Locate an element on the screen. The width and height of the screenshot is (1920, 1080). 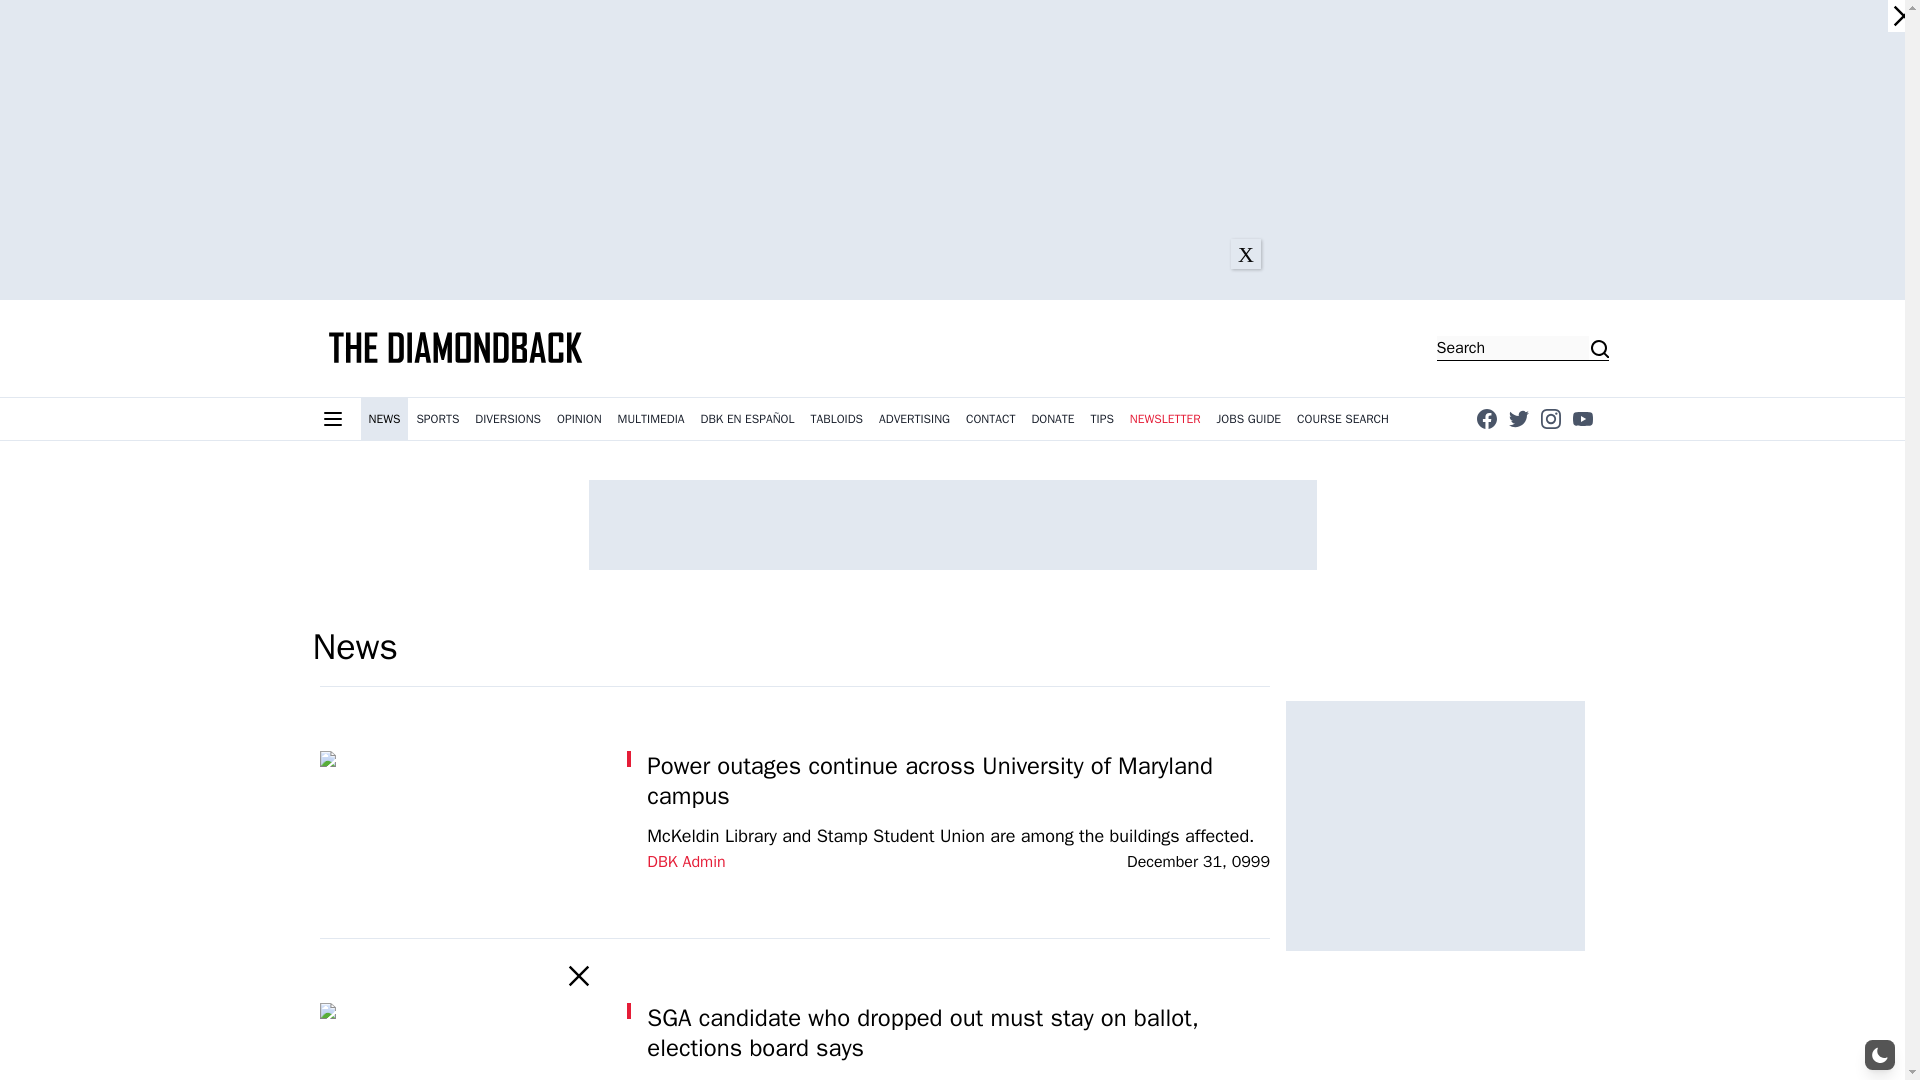
Diversions is located at coordinates (508, 418).